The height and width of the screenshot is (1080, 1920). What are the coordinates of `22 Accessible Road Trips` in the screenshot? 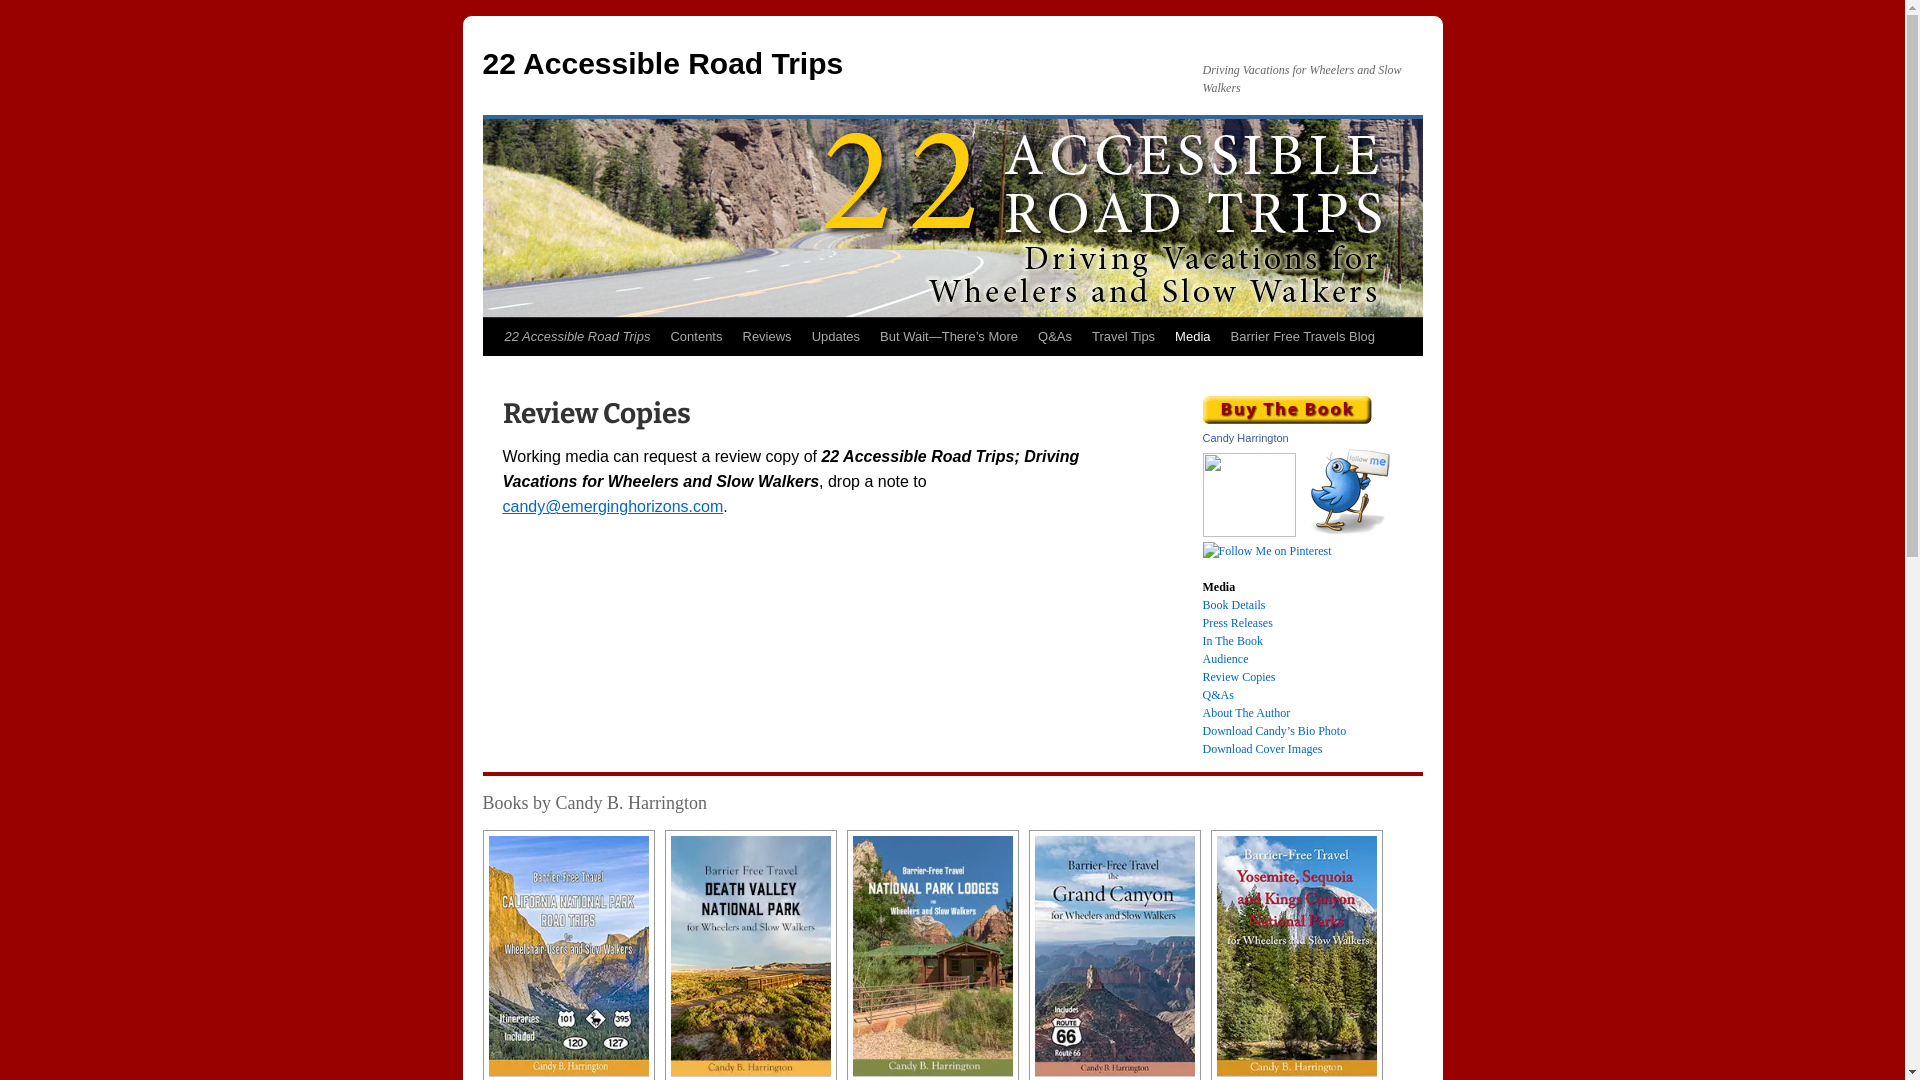 It's located at (662, 64).